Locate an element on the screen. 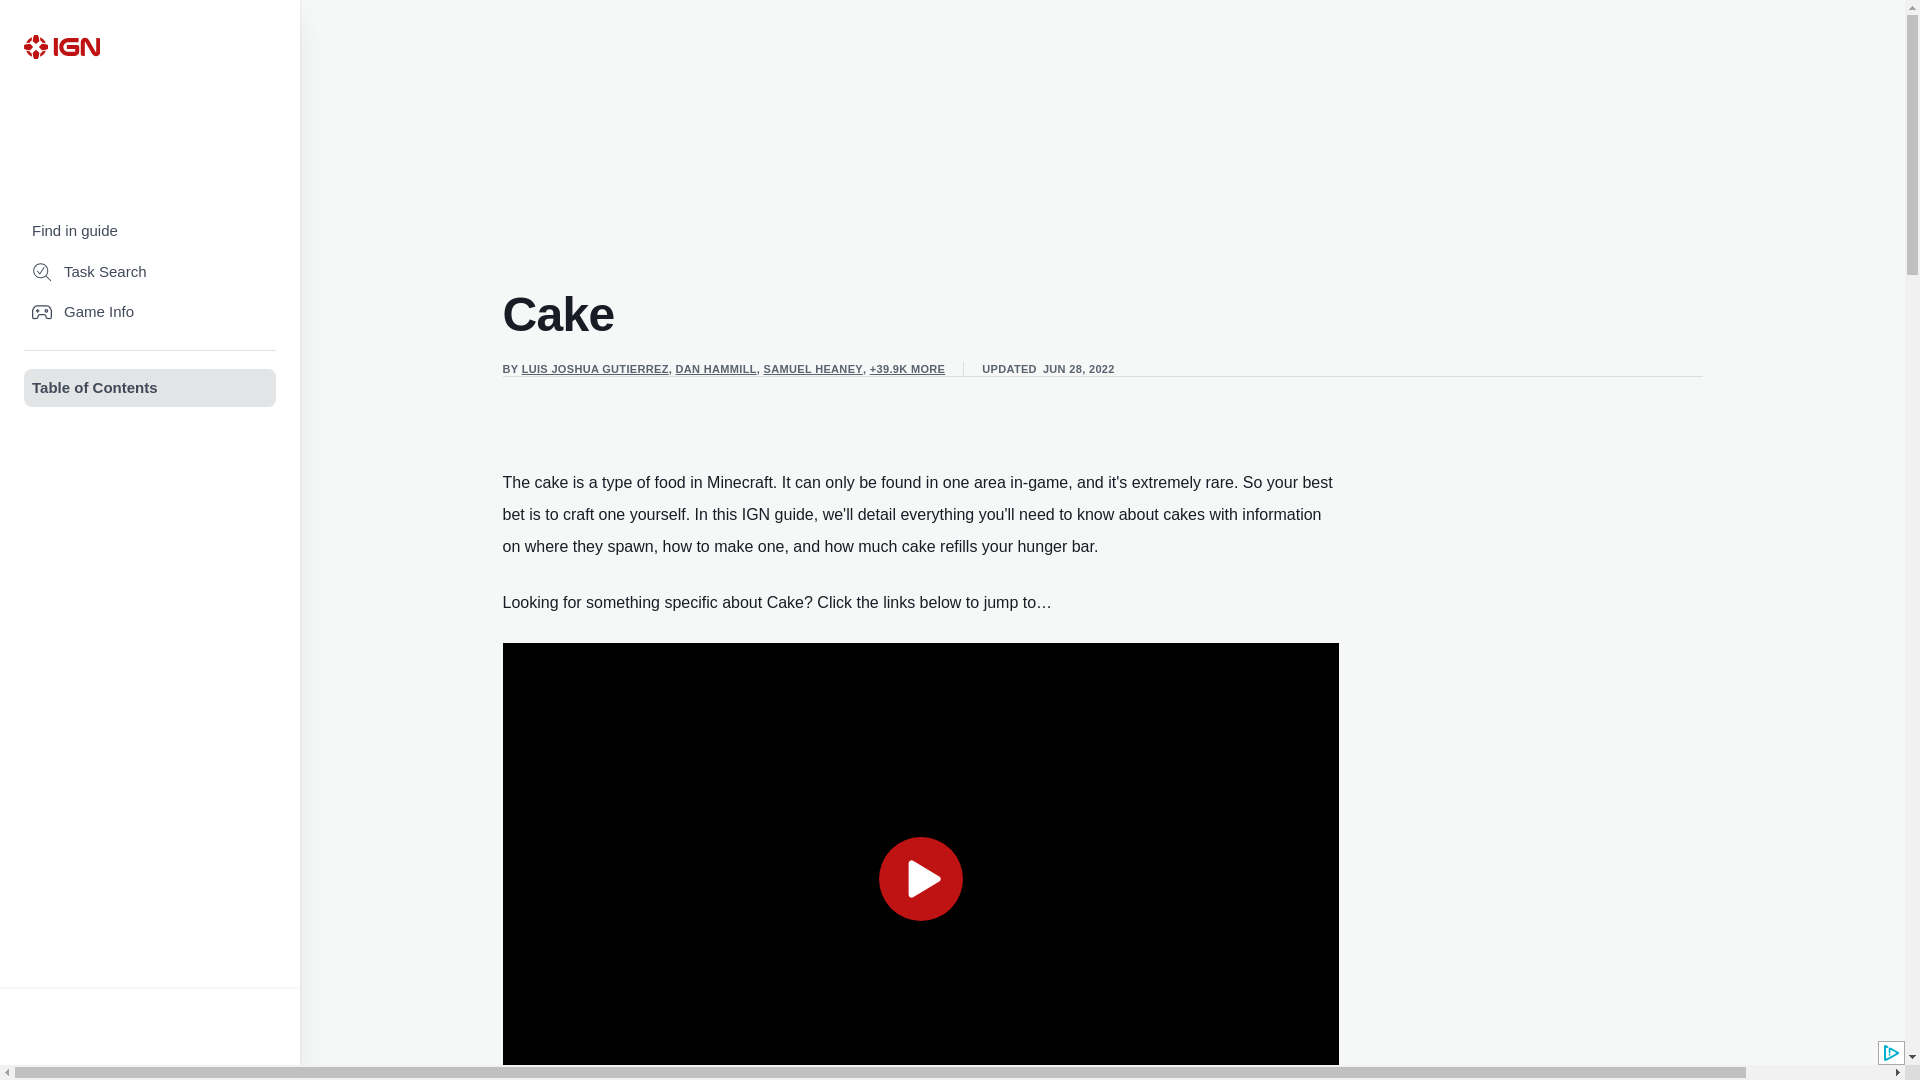  Find in guide is located at coordinates (150, 230).